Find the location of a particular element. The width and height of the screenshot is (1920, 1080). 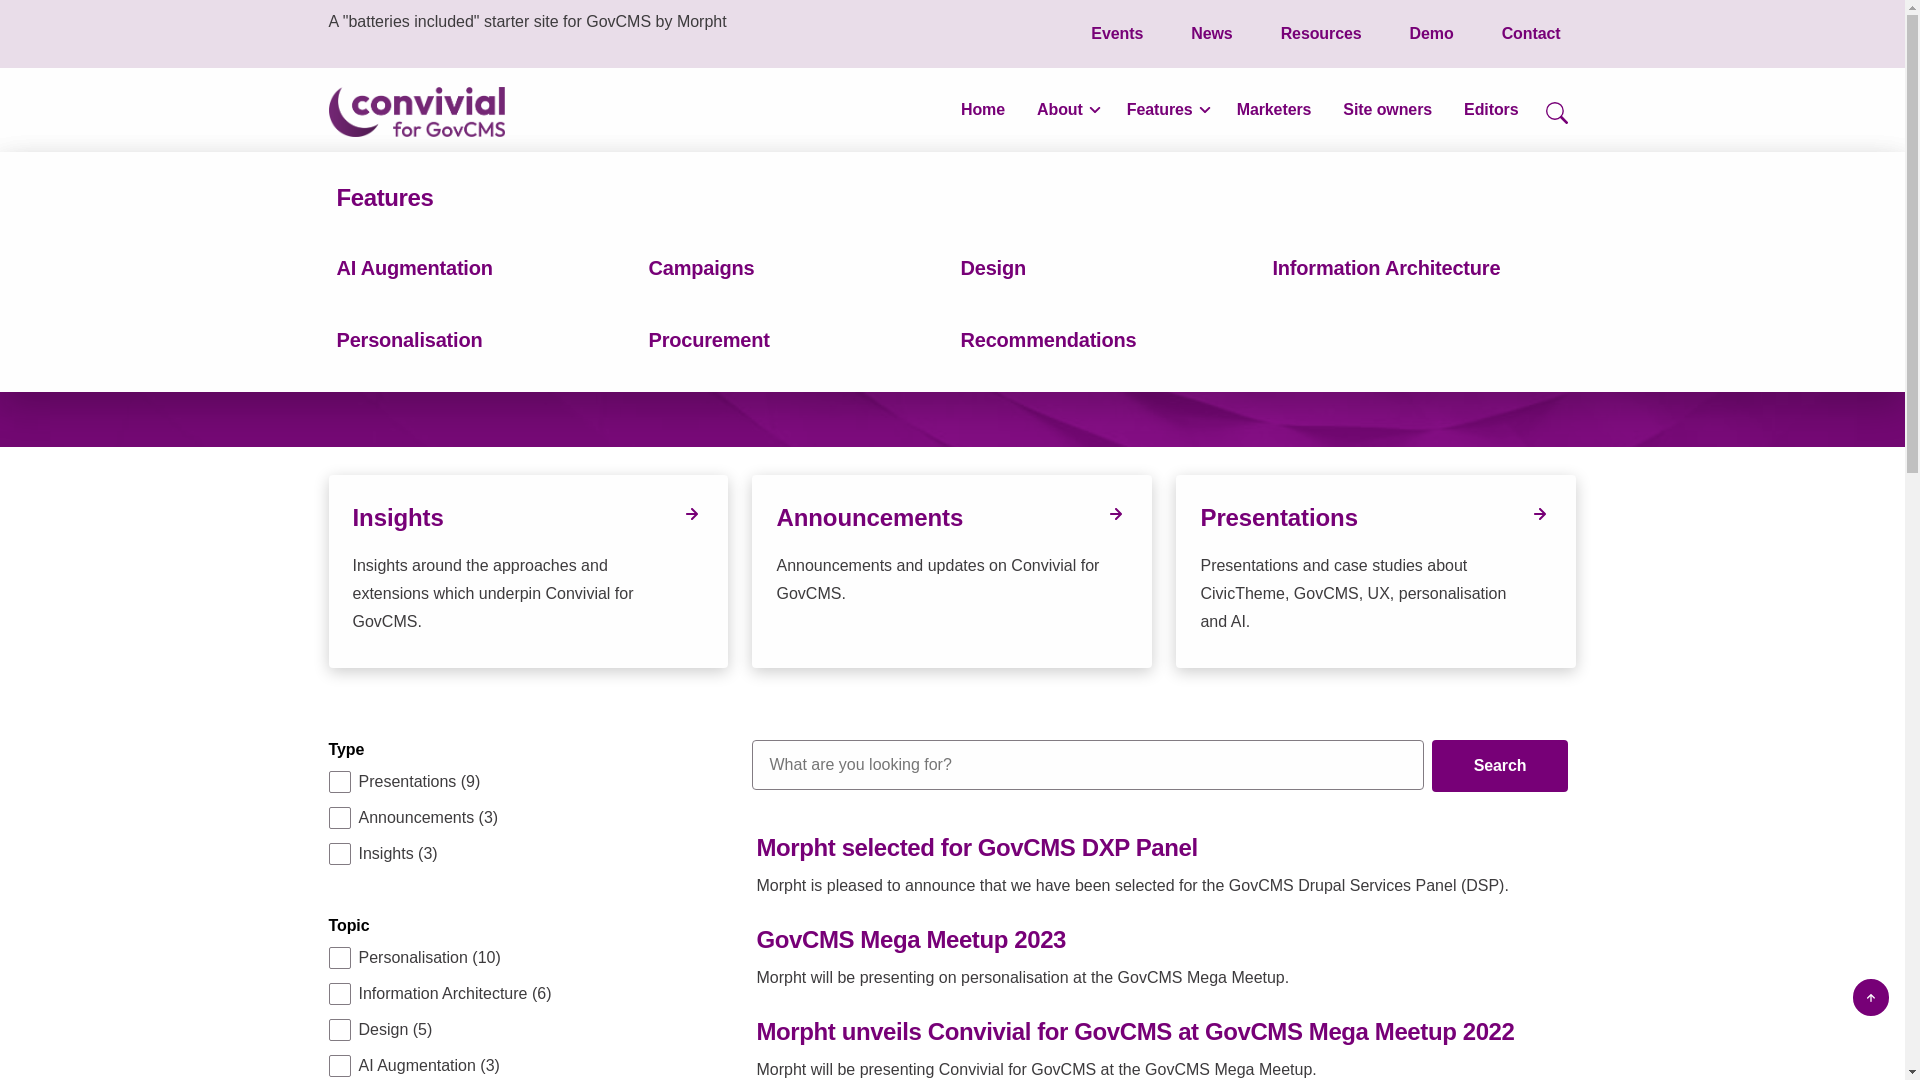

Events is located at coordinates (1117, 34).